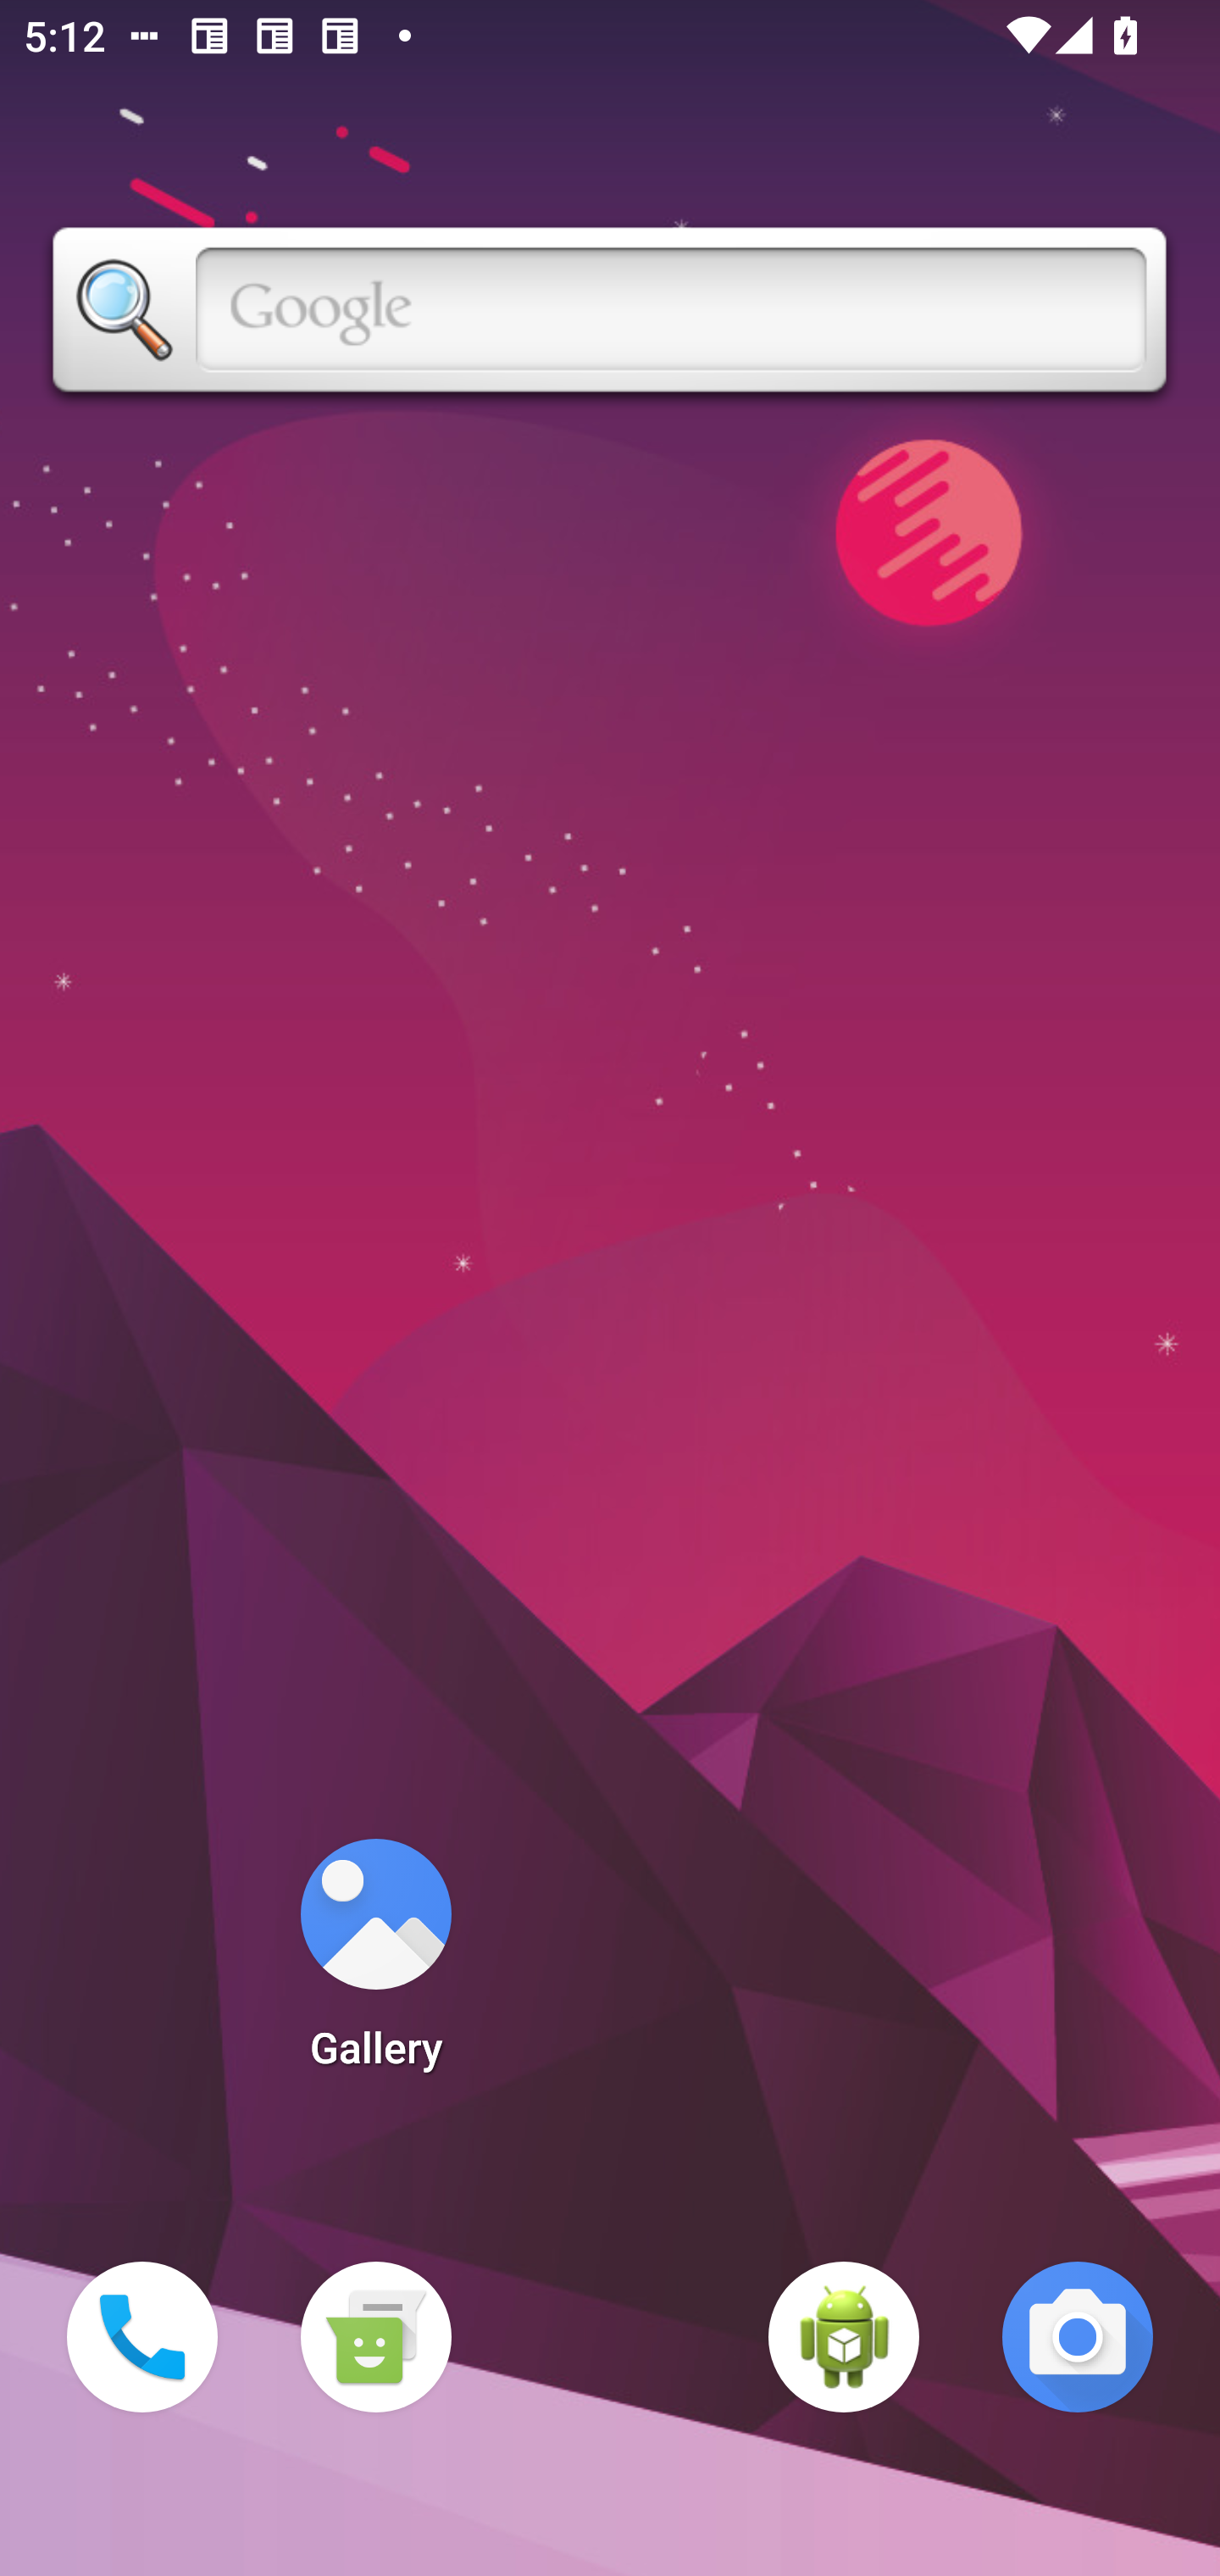 Image resolution: width=1220 pixels, height=2576 pixels. What do you see at coordinates (844, 2337) in the screenshot?
I see `WebView Browser Tester` at bounding box center [844, 2337].